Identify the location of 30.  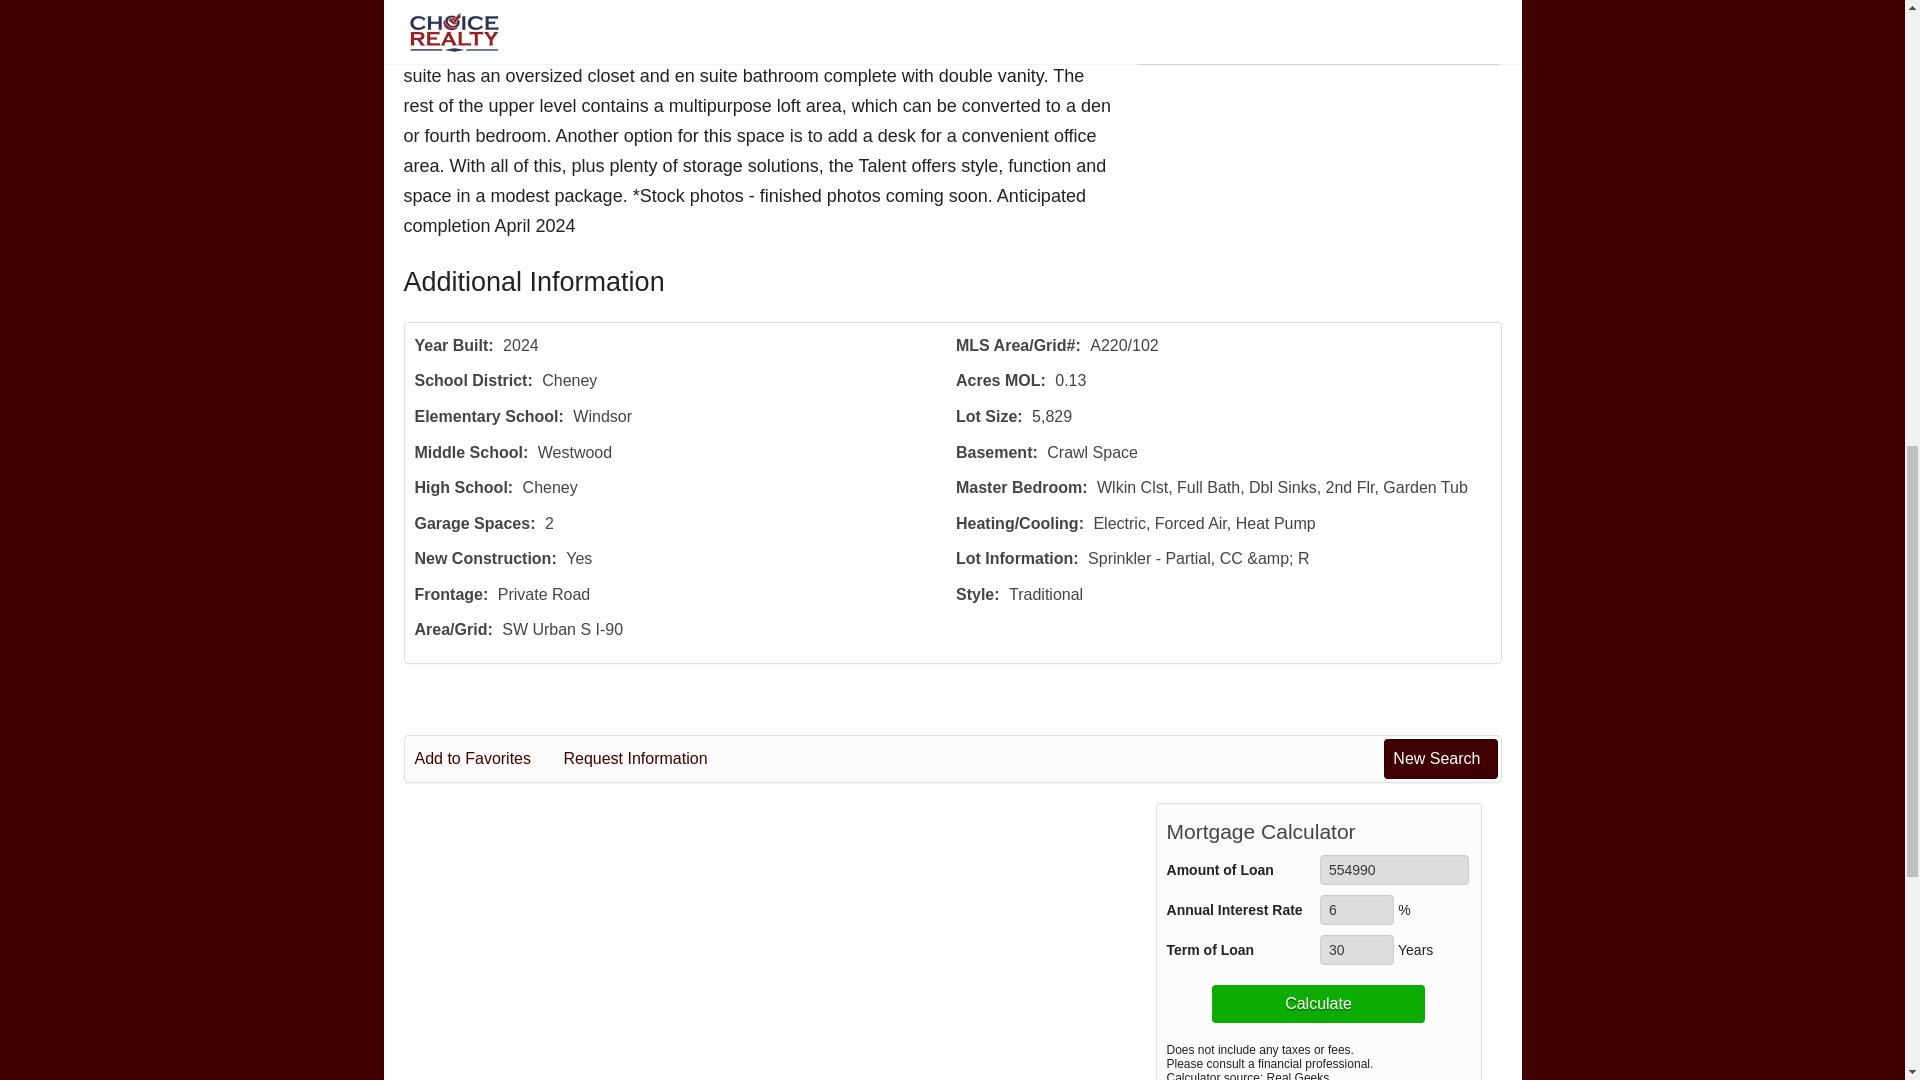
(1356, 950).